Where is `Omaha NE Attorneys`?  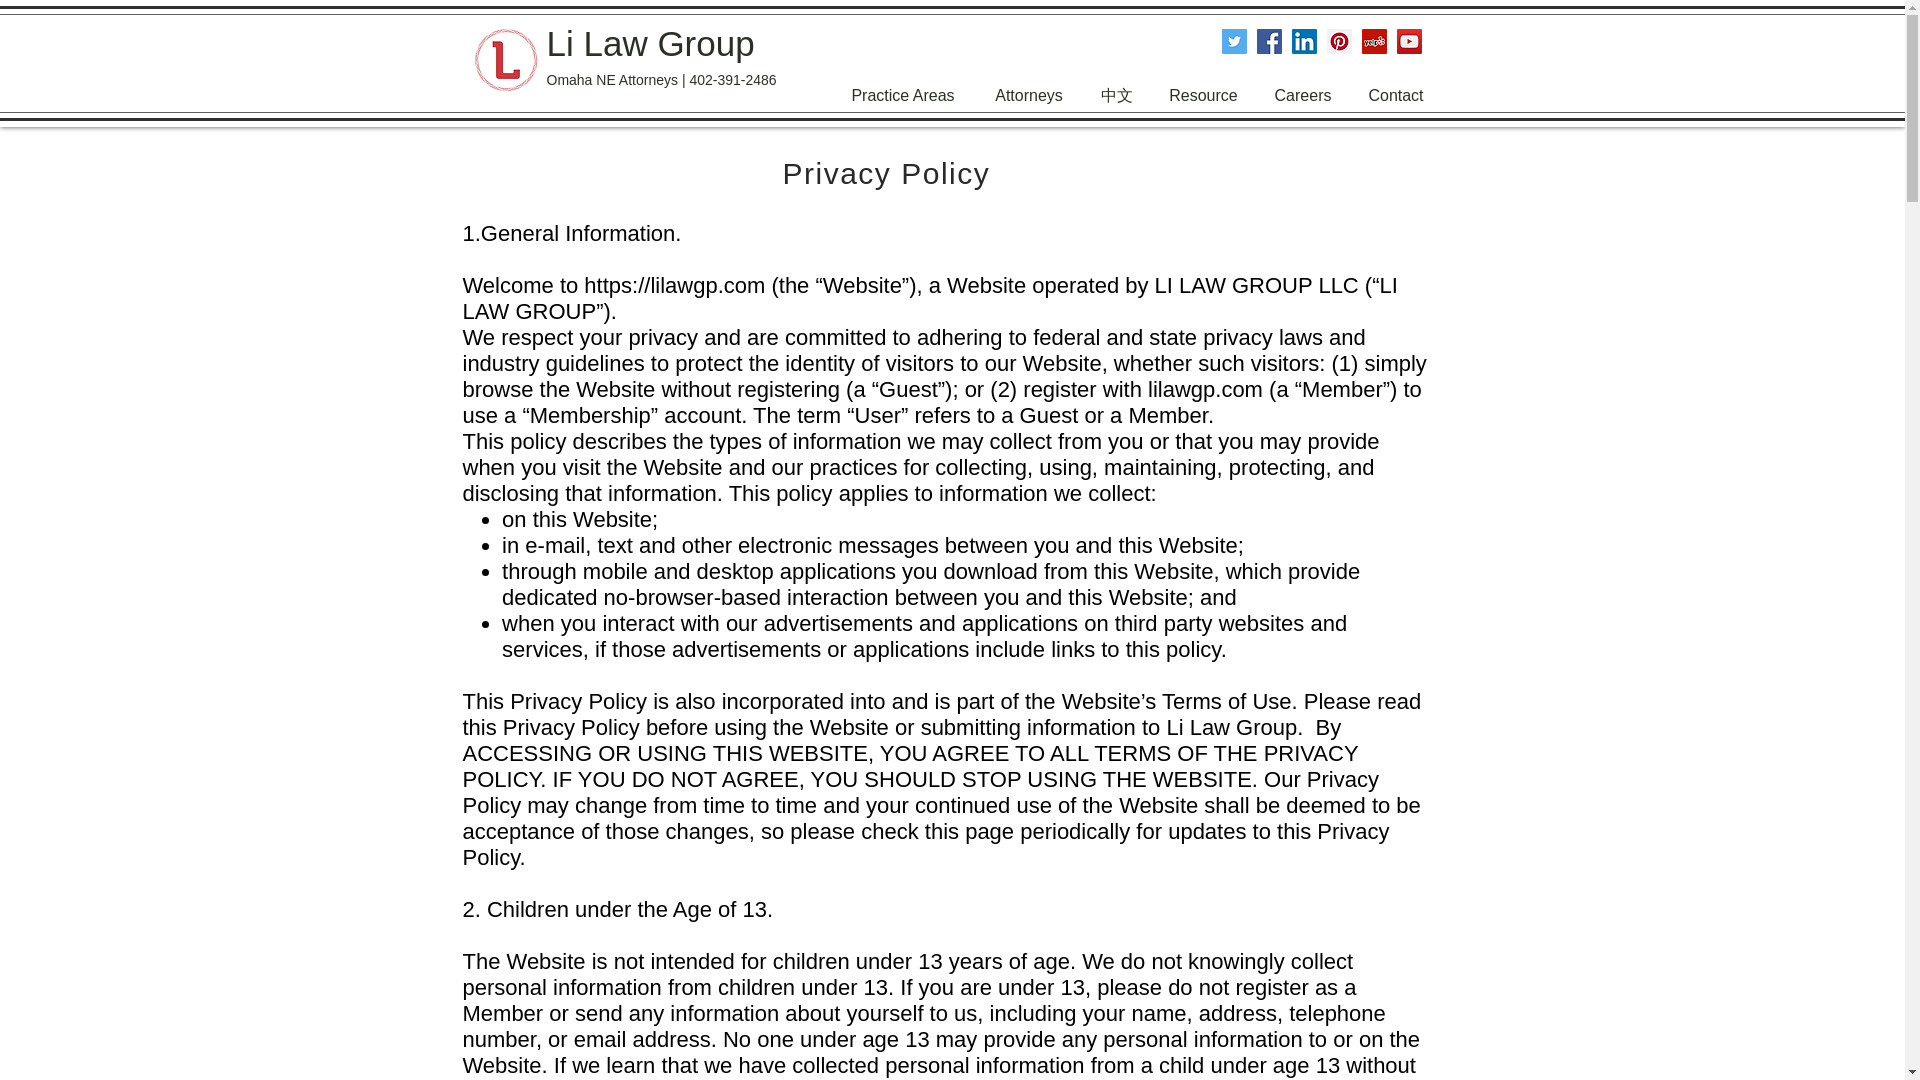
Omaha NE Attorneys is located at coordinates (611, 80).